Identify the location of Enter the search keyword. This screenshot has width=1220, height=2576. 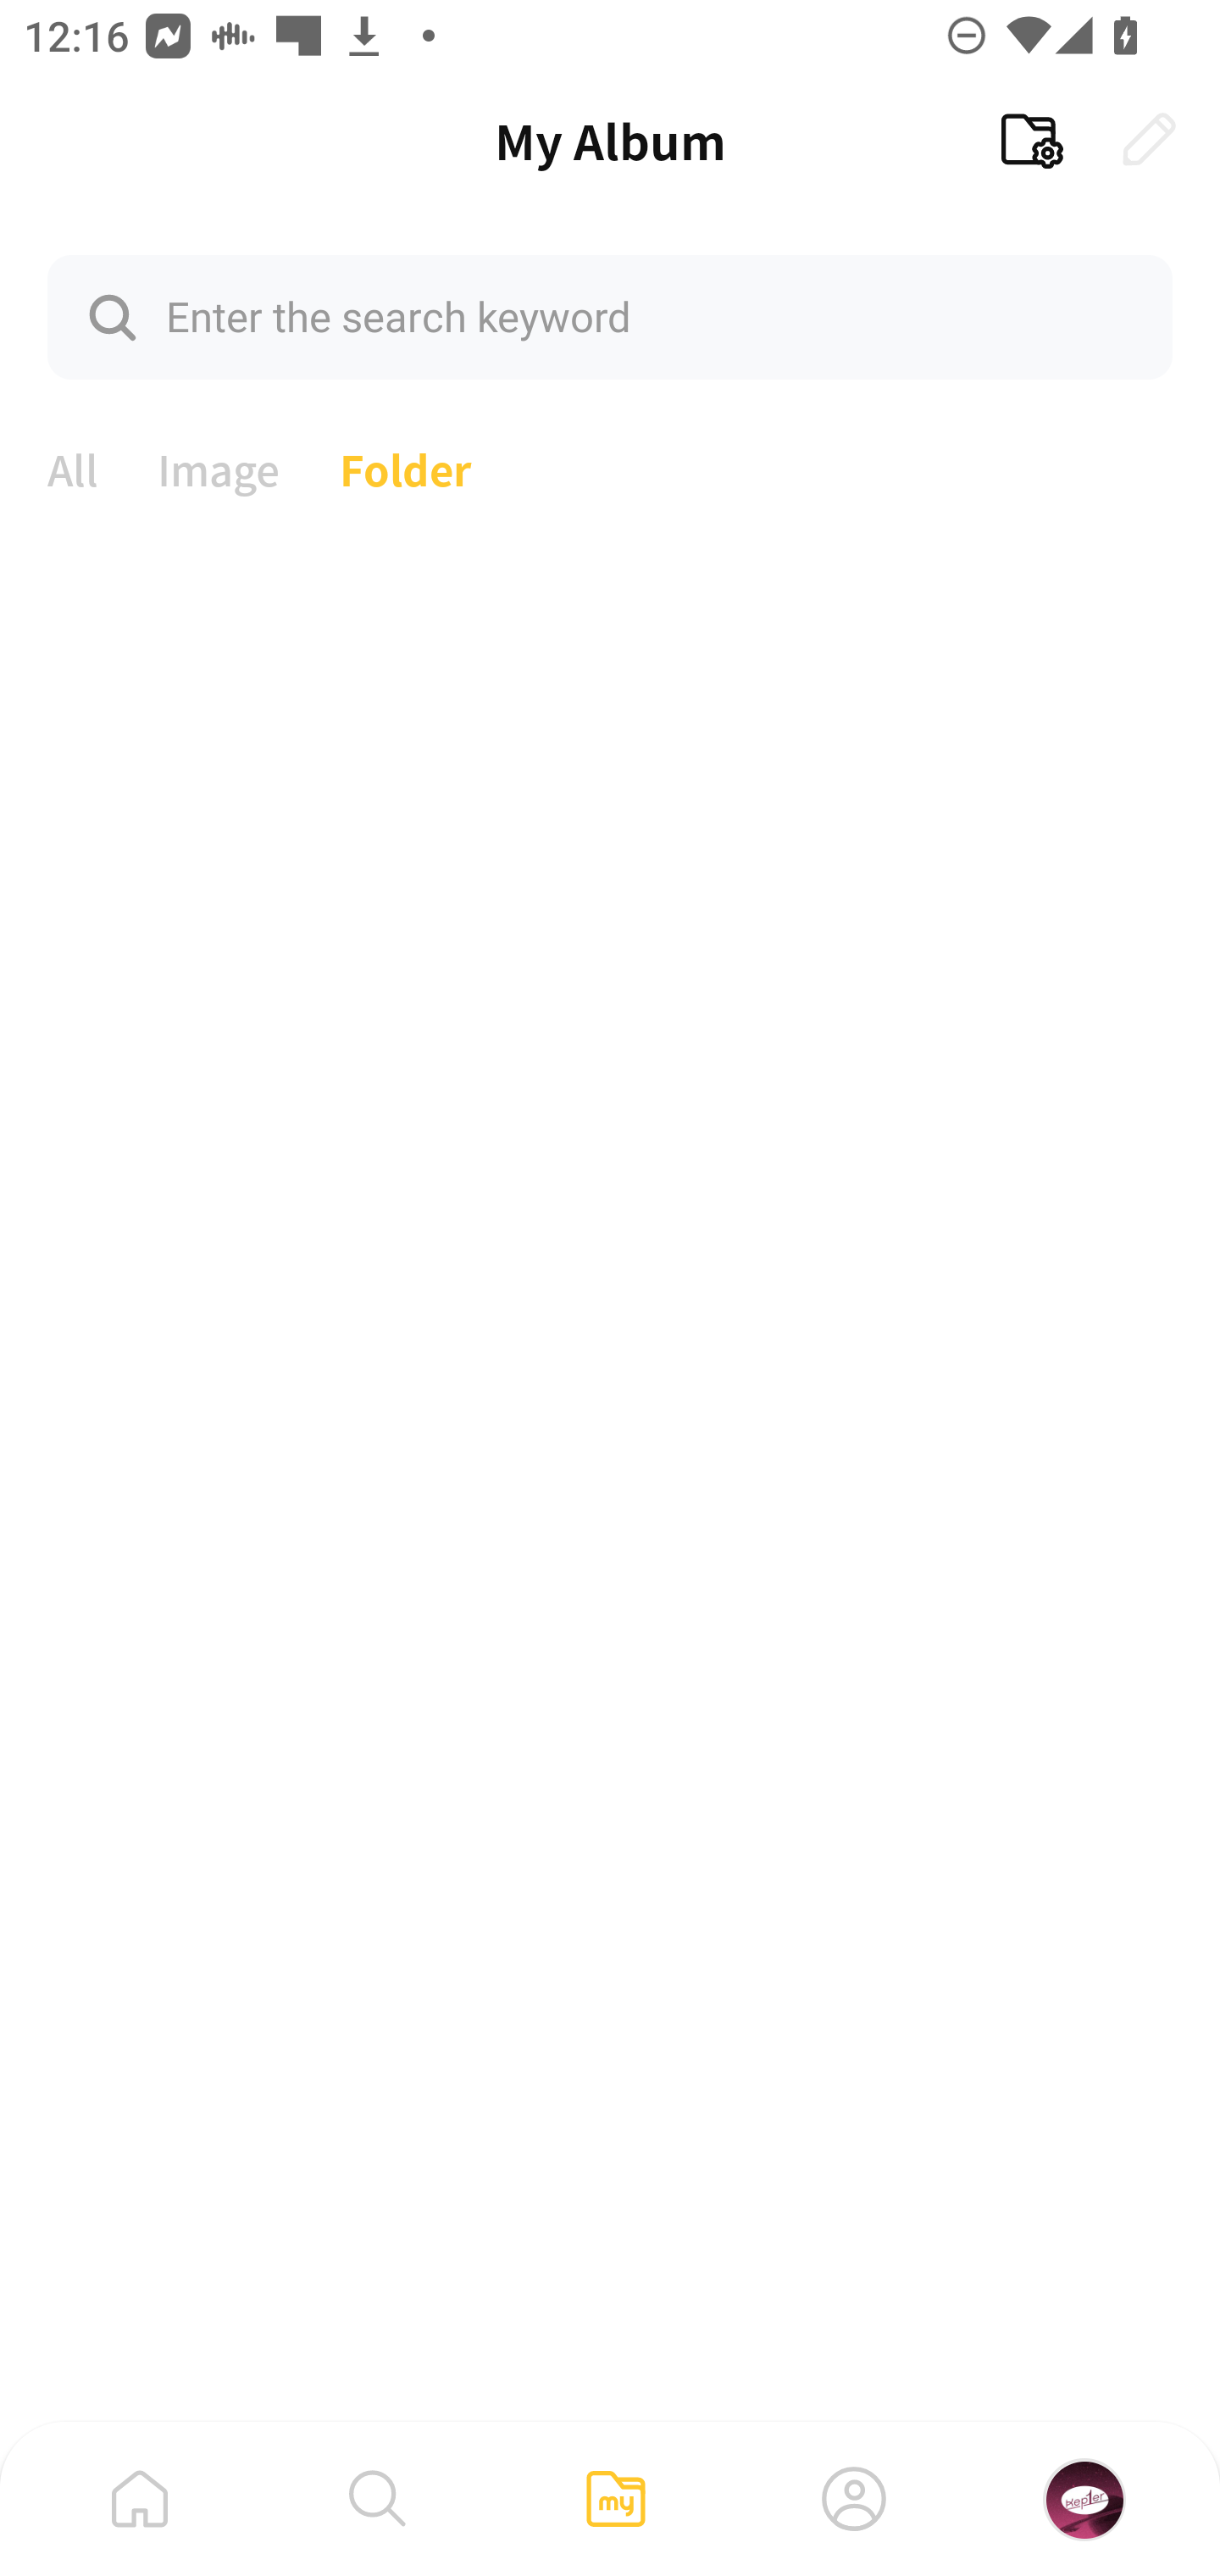
(610, 316).